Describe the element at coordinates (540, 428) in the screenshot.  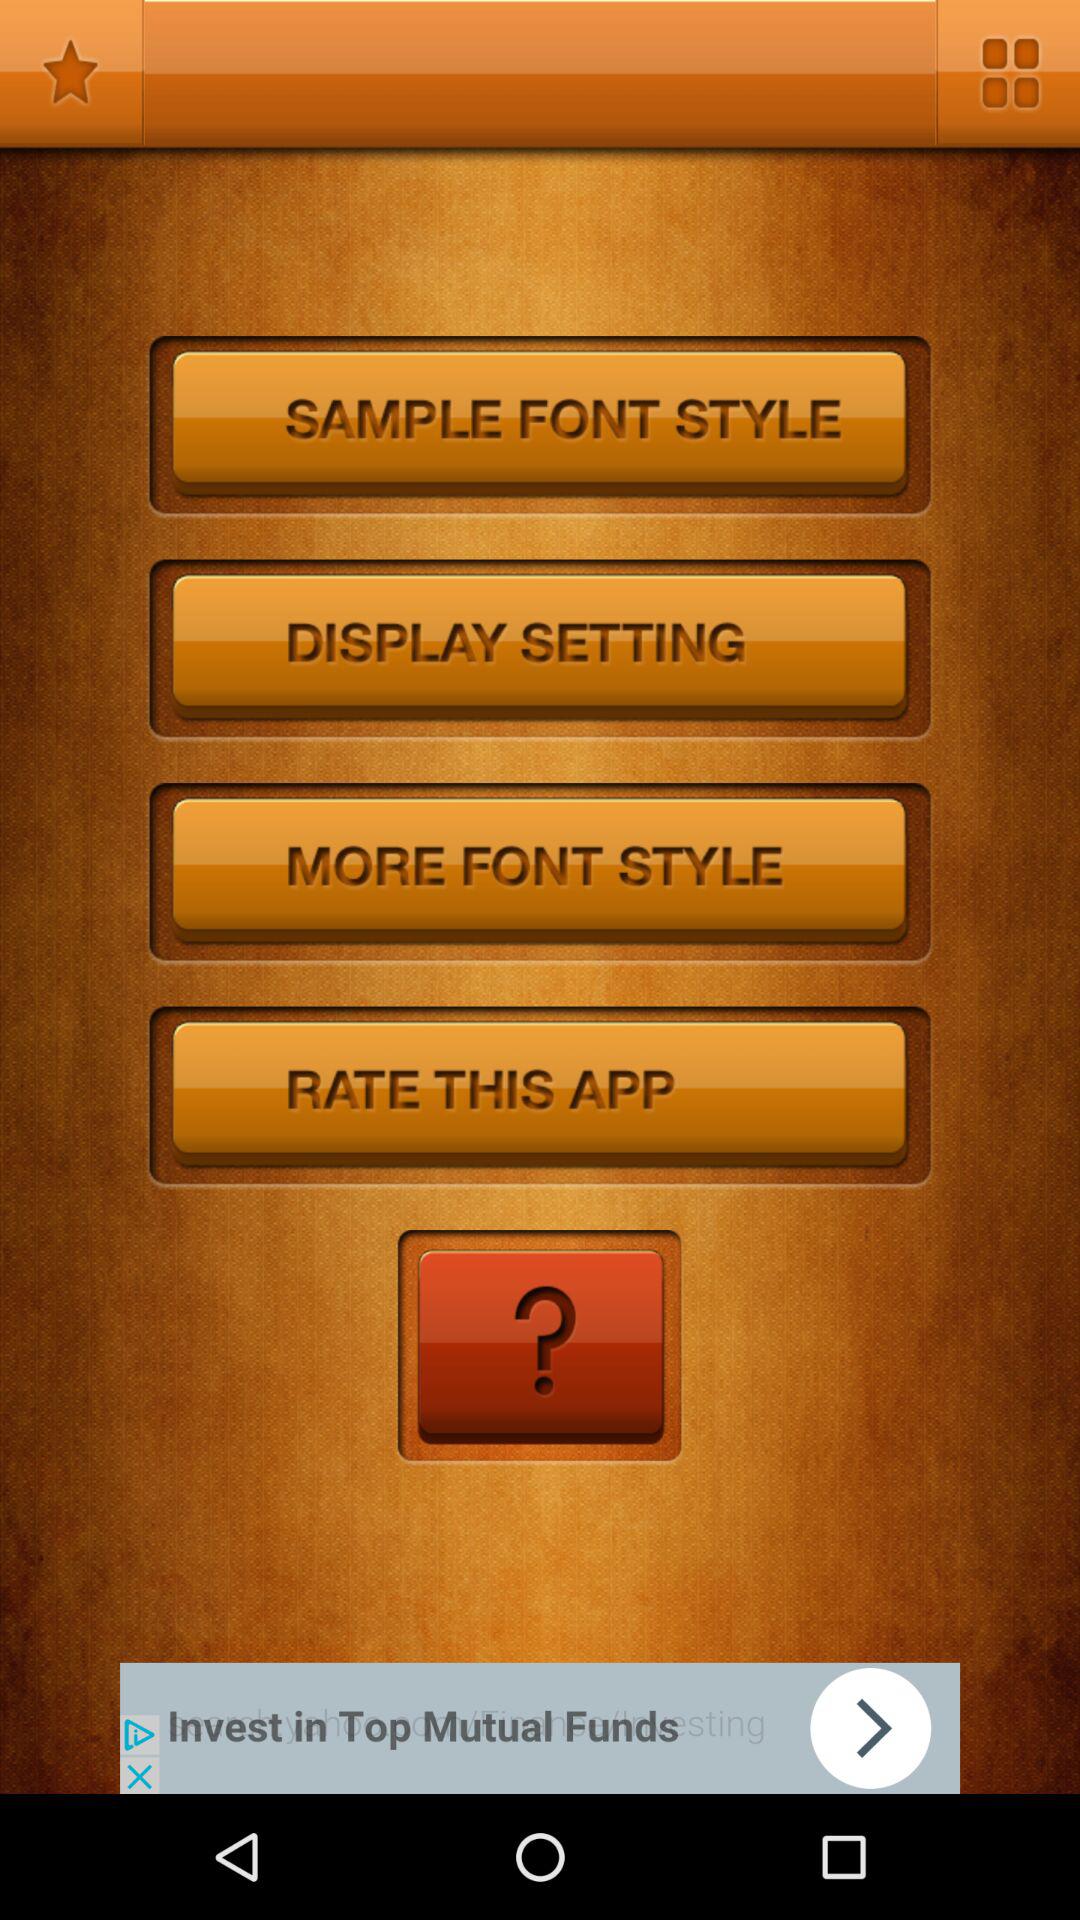
I see `go to sample fonts` at that location.